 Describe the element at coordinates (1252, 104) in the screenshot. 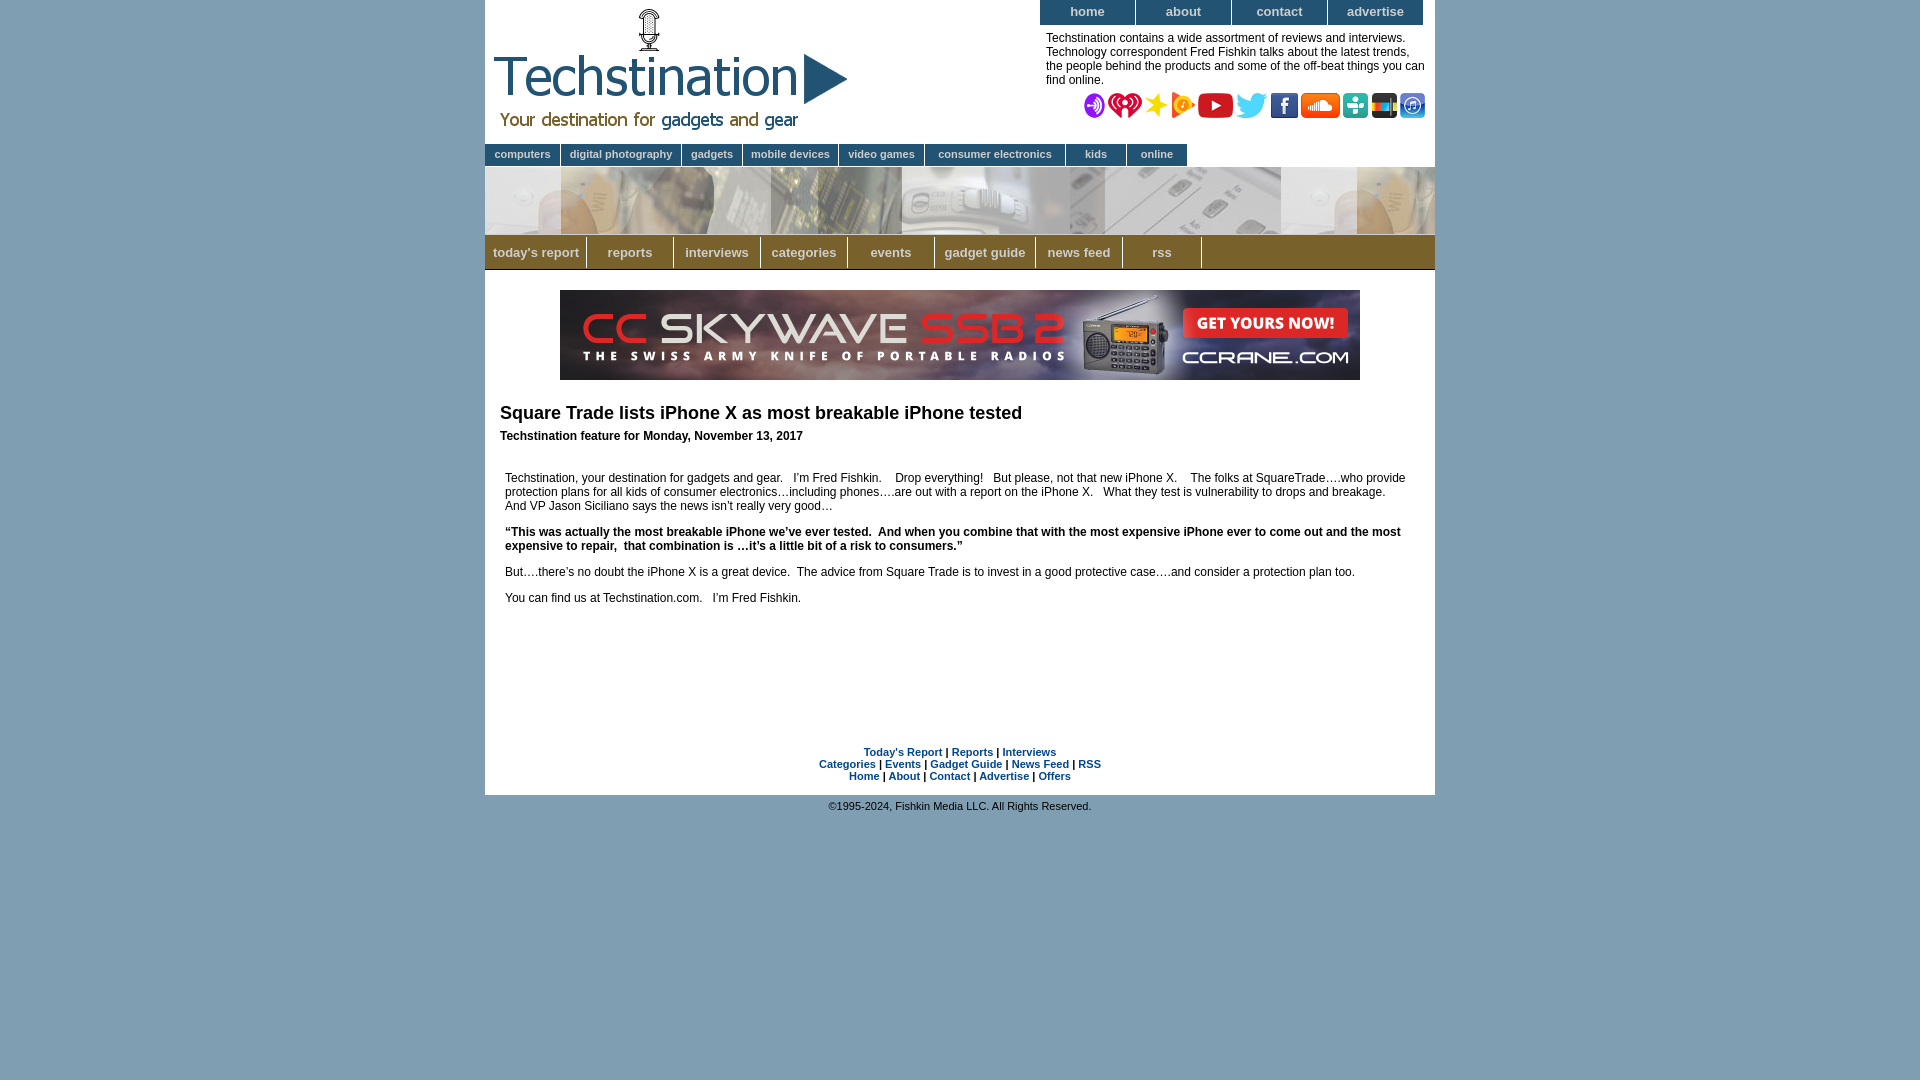

I see `Follow Techstination on Twitter` at that location.